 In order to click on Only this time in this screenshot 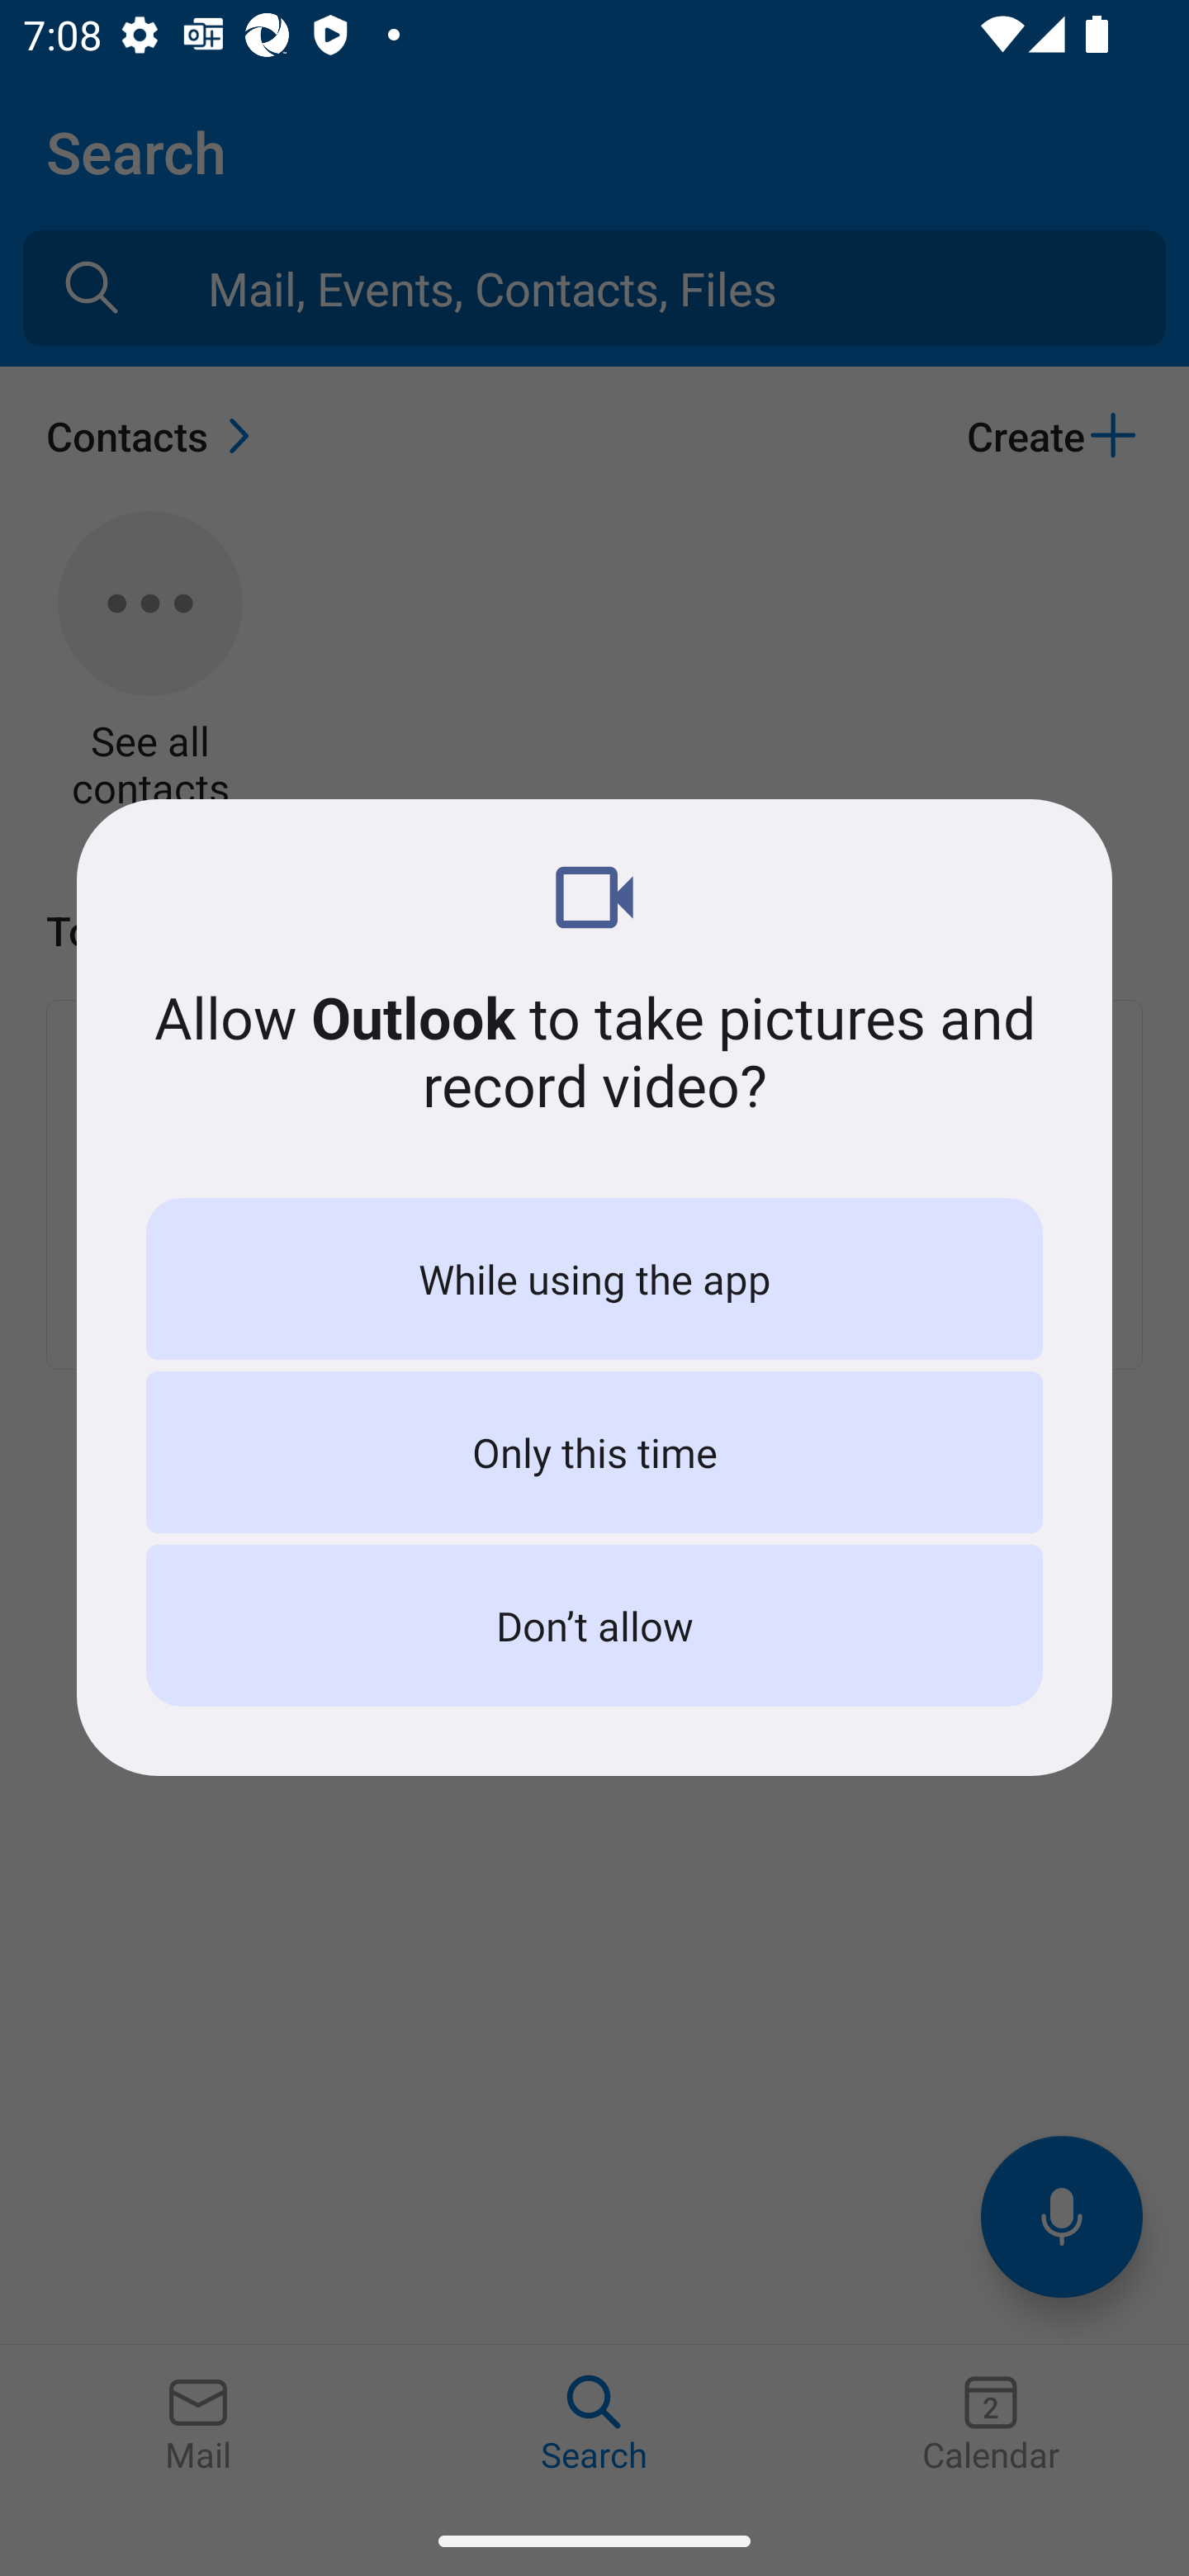, I will do `click(594, 1451)`.